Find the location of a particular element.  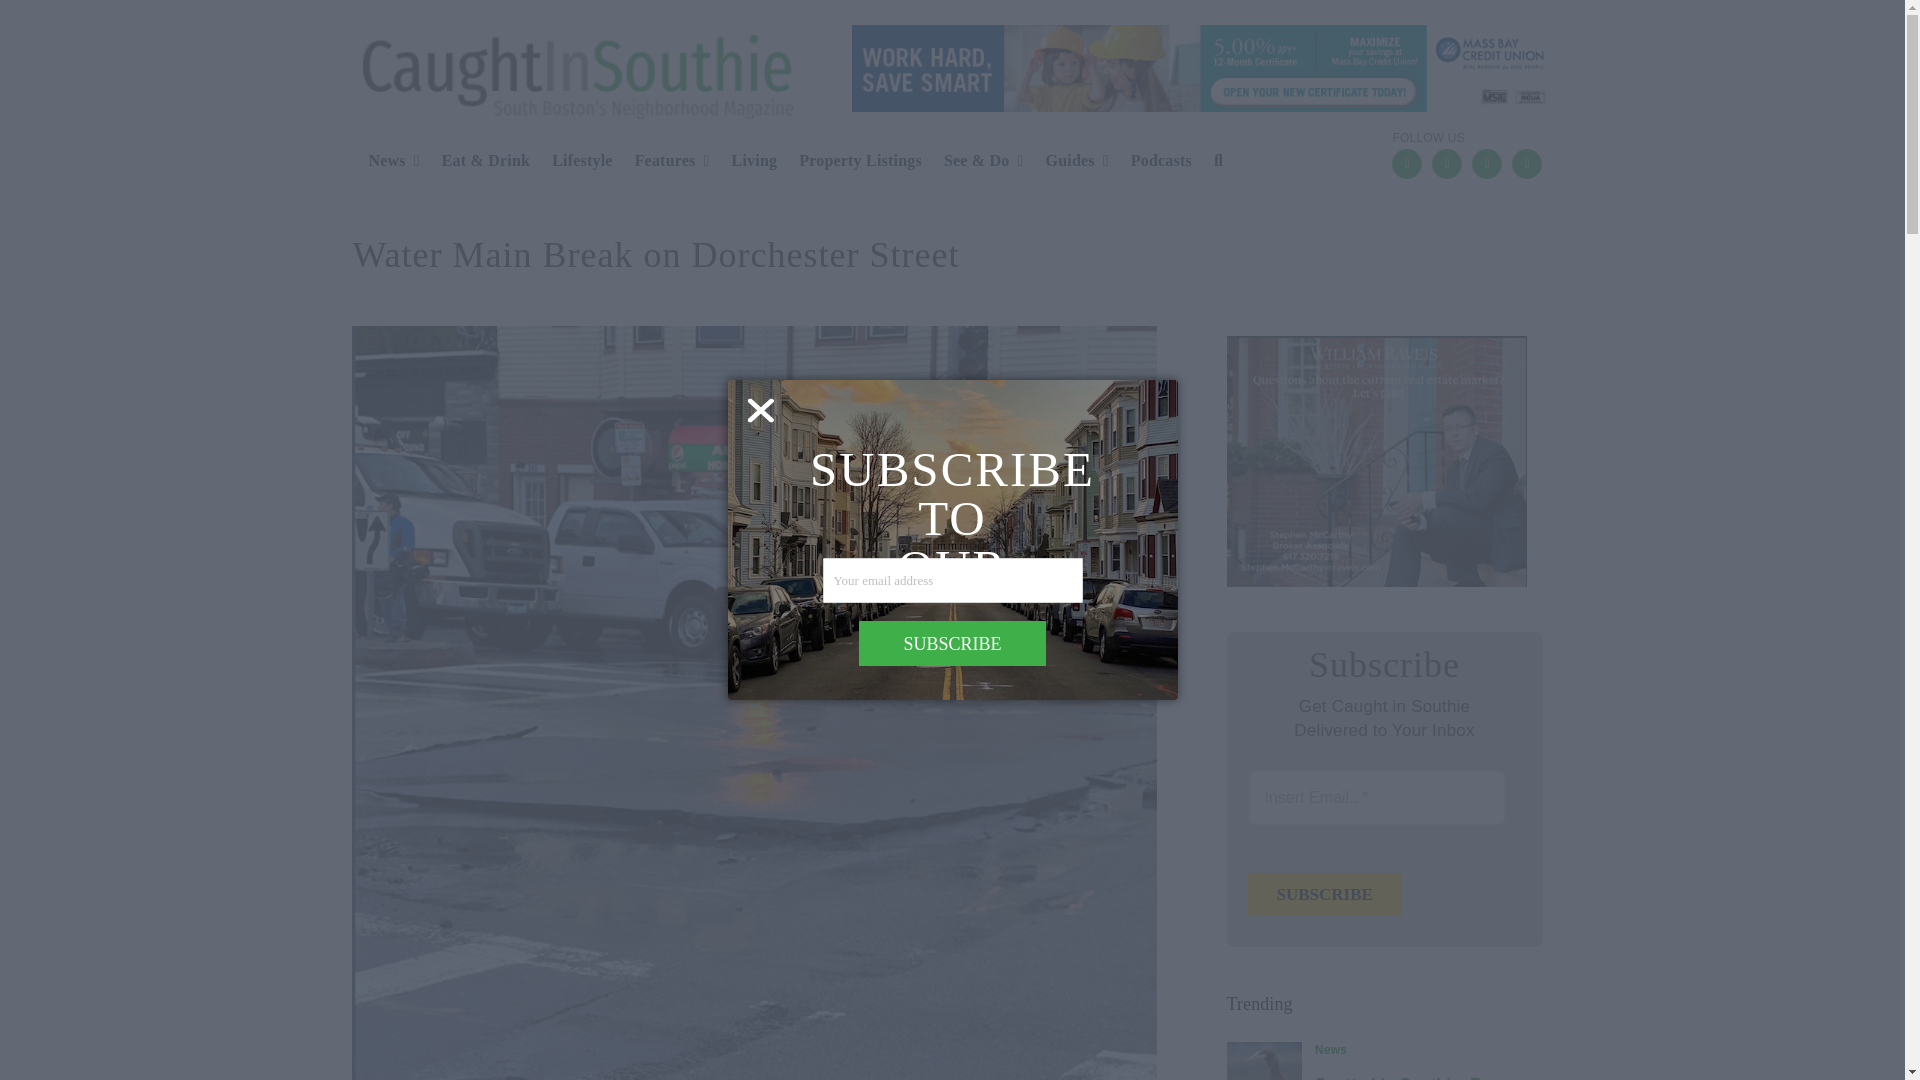

Property Listings is located at coordinates (852, 162).